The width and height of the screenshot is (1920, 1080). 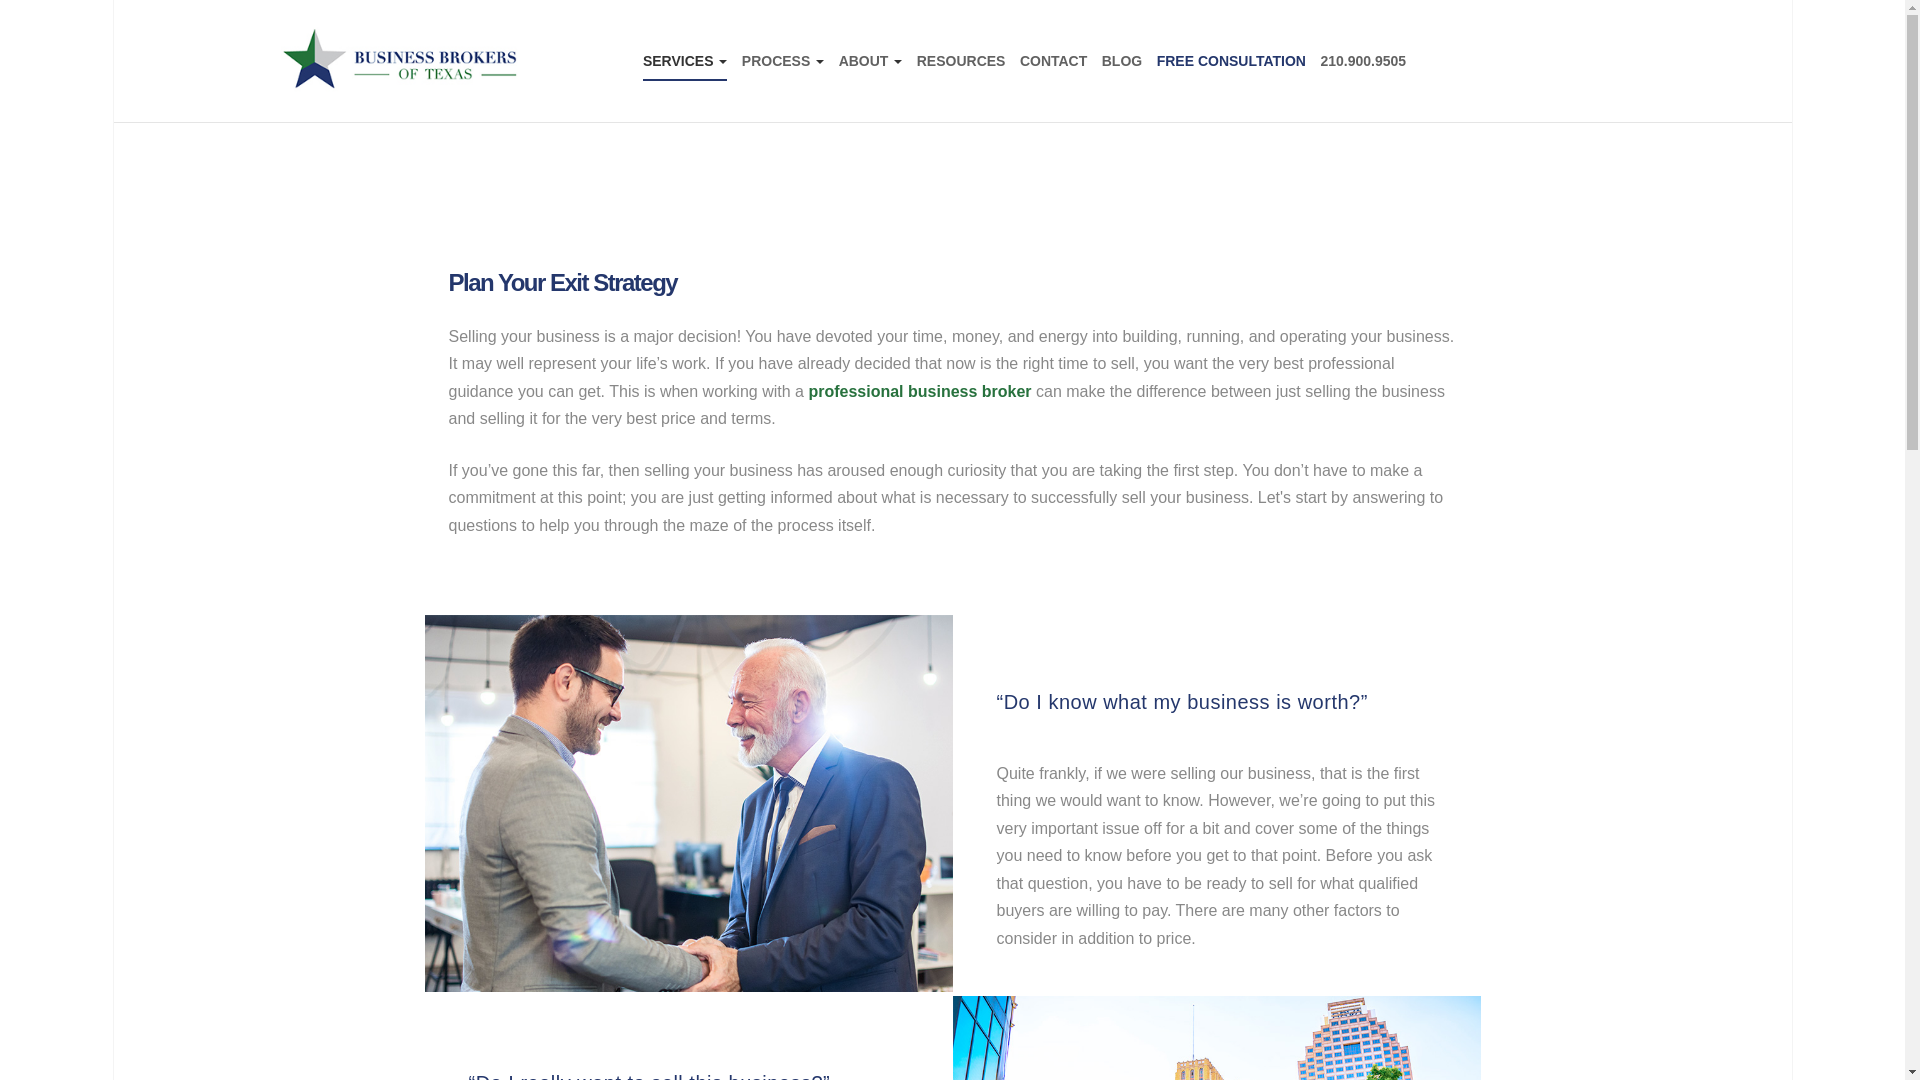 What do you see at coordinates (782, 61) in the screenshot?
I see `PROCESS` at bounding box center [782, 61].